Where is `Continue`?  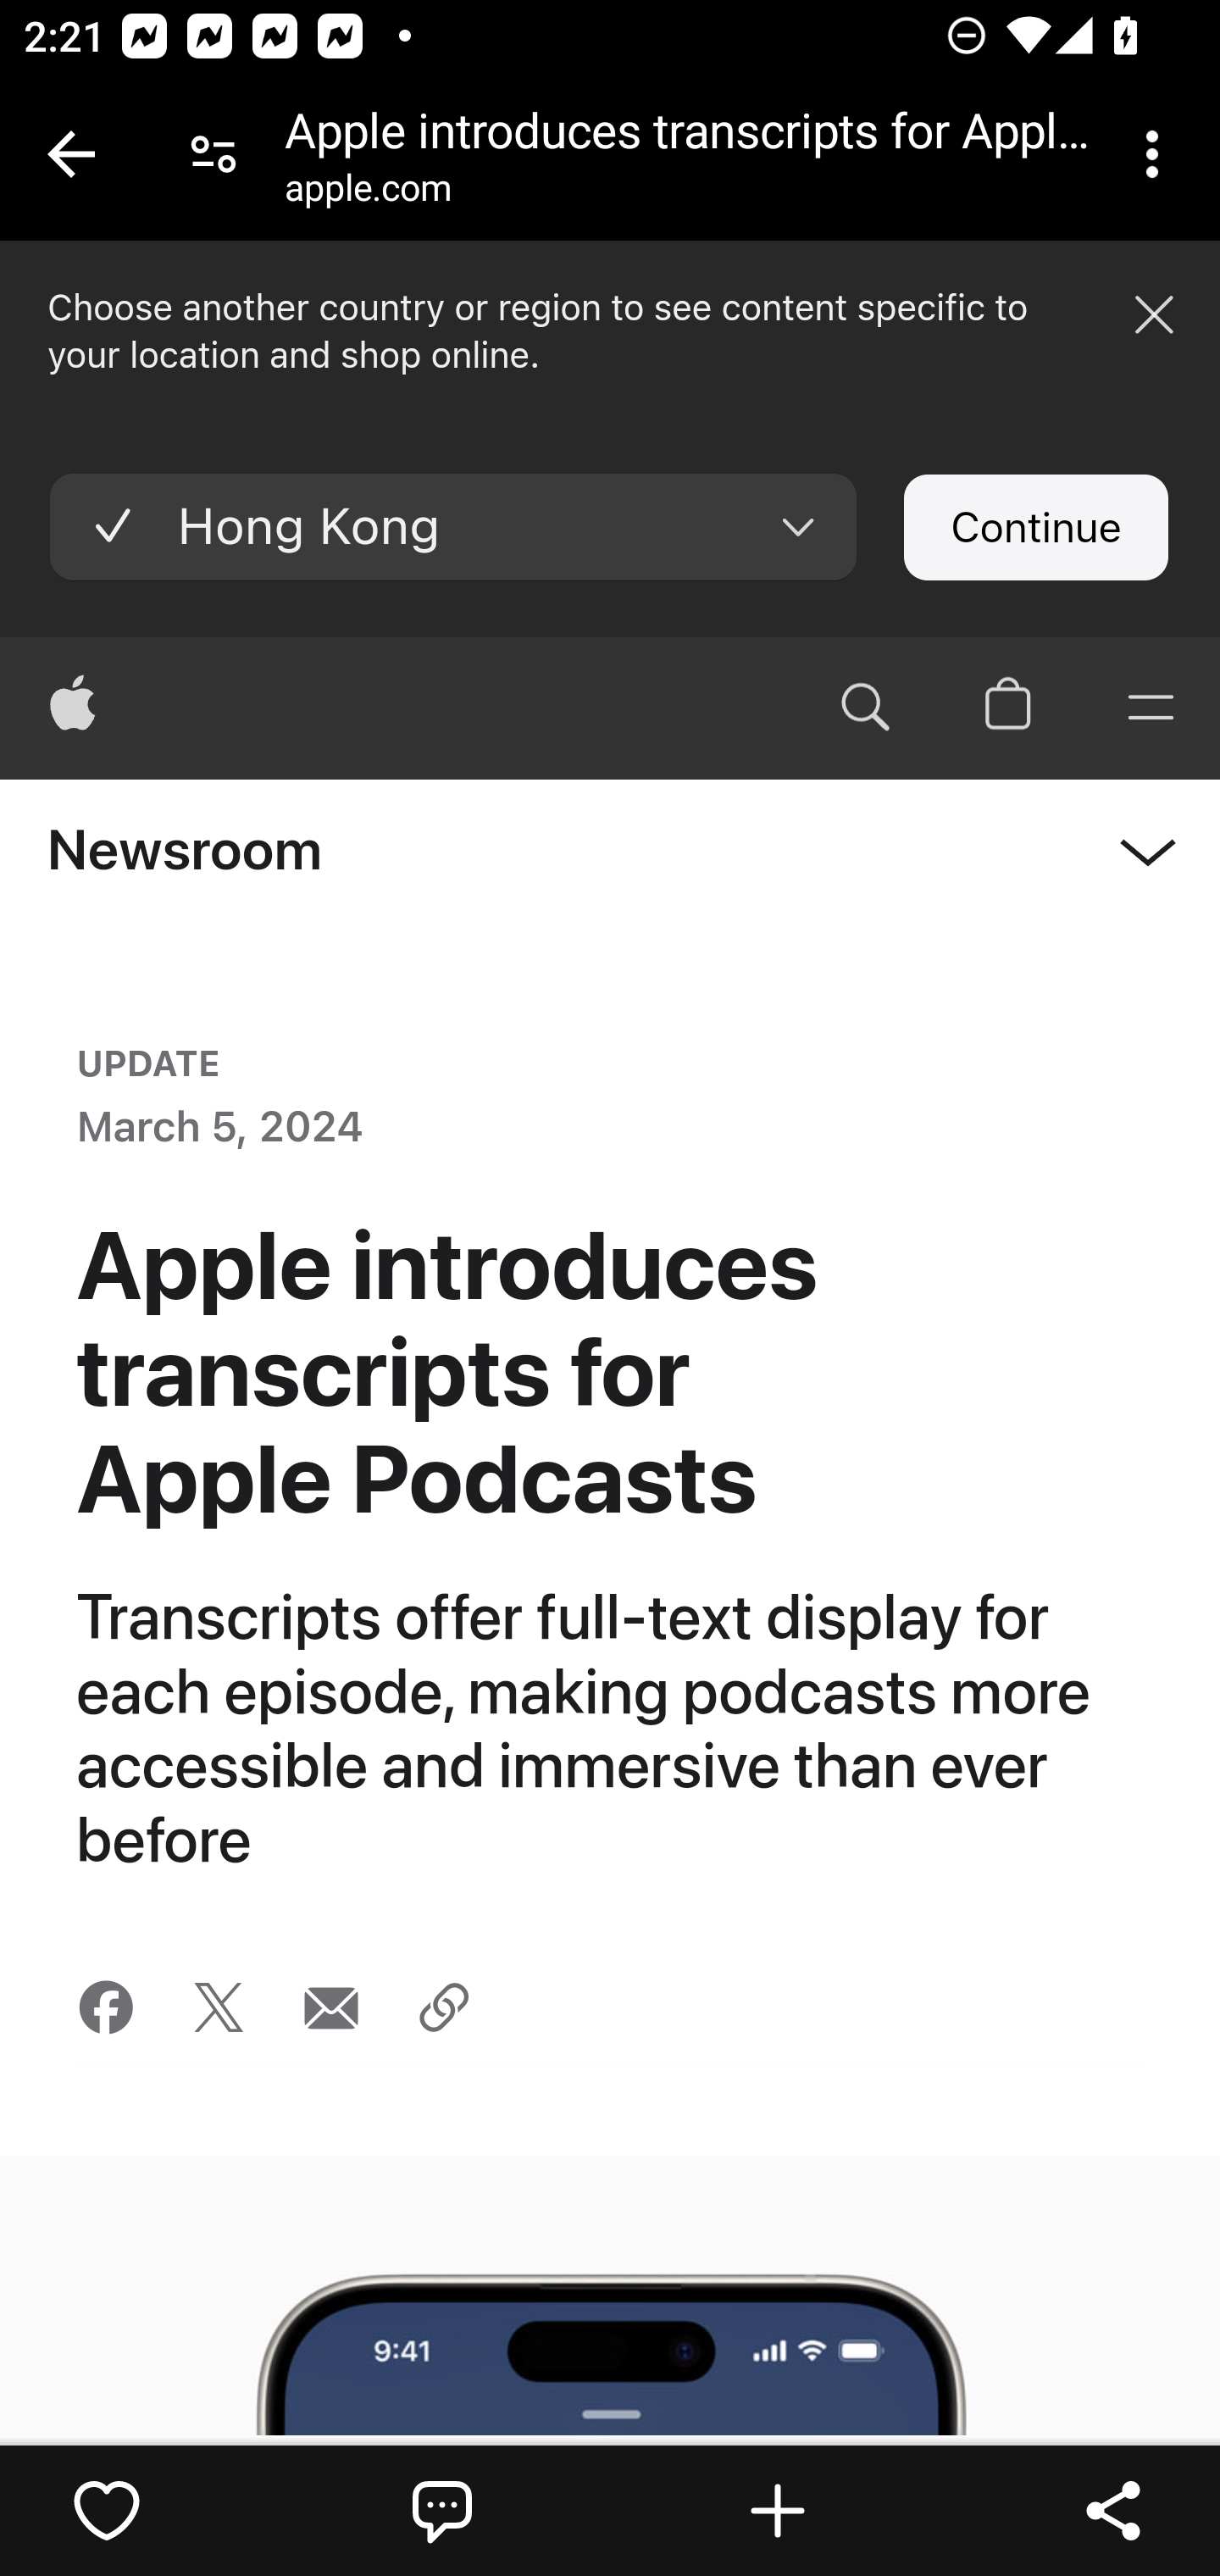 Continue is located at coordinates (1036, 528).